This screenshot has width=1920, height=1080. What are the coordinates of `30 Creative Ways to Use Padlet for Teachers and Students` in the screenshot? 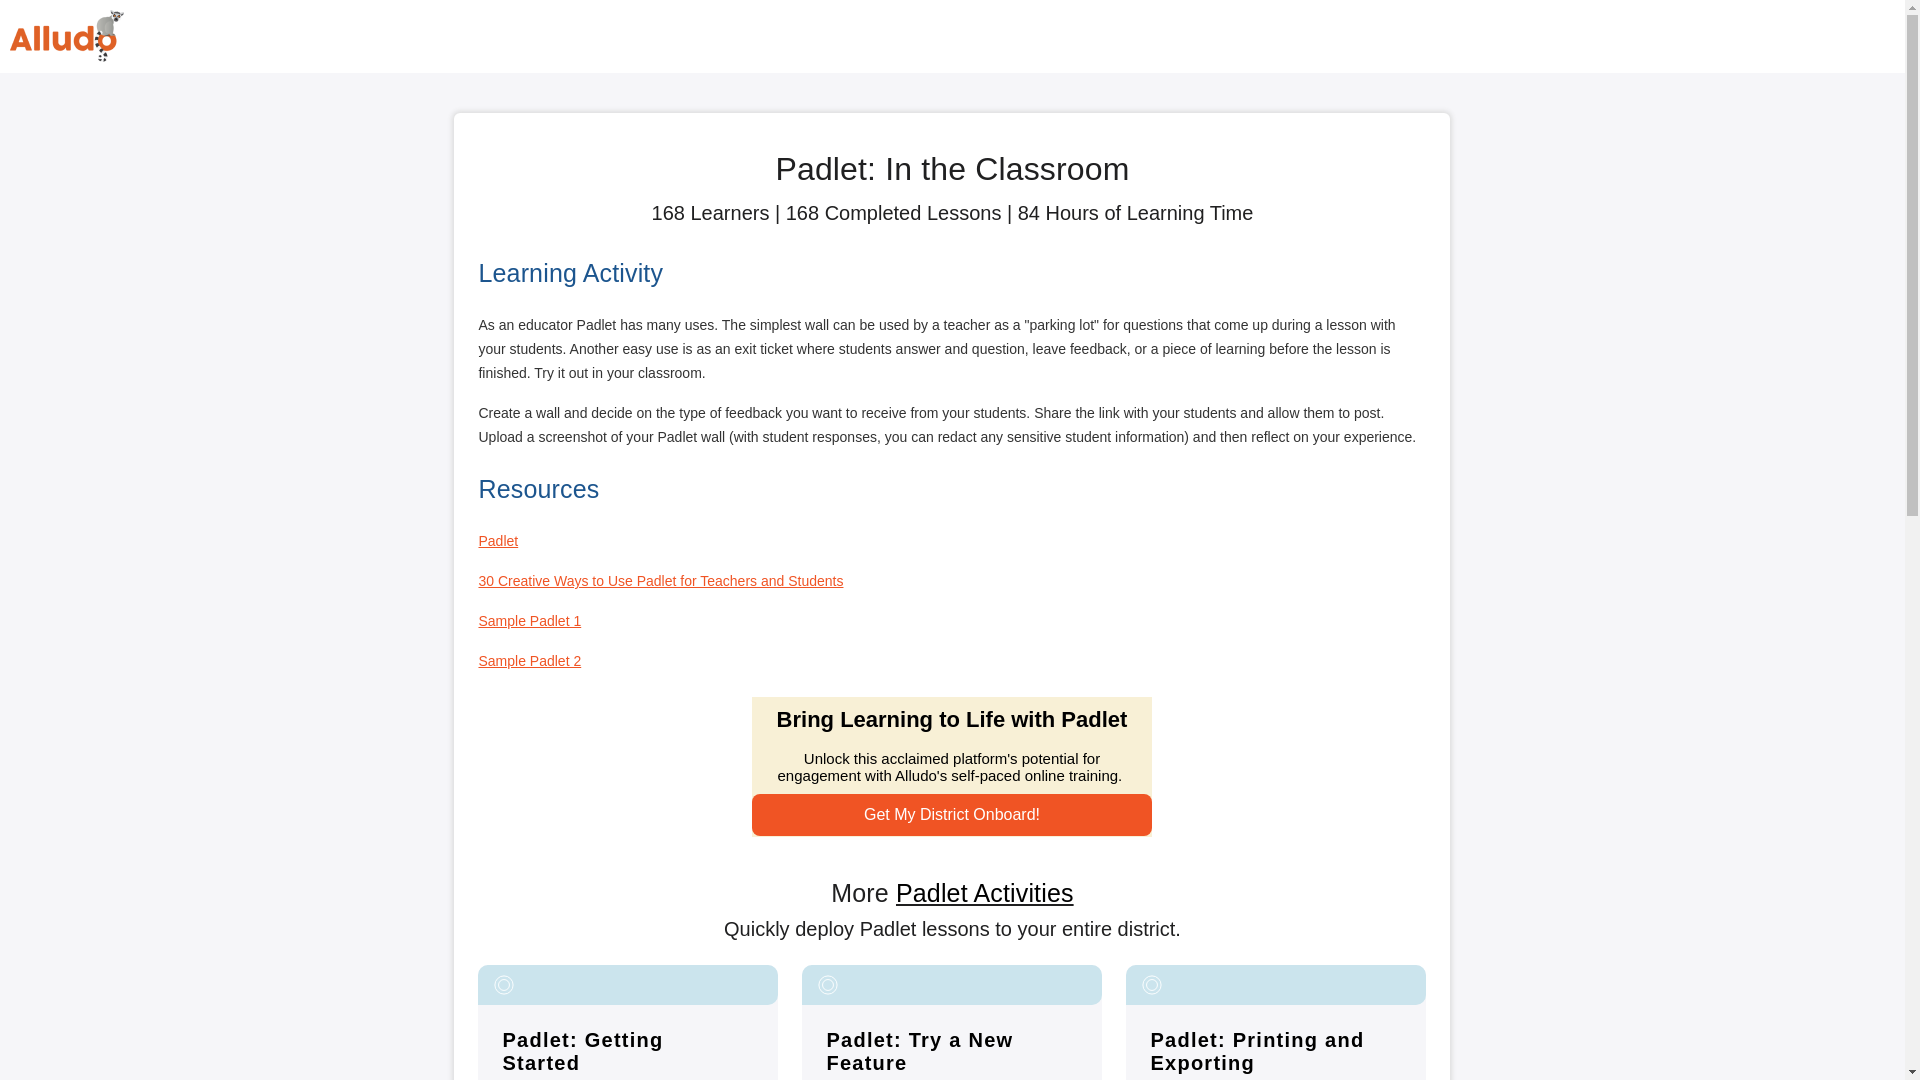 It's located at (660, 580).